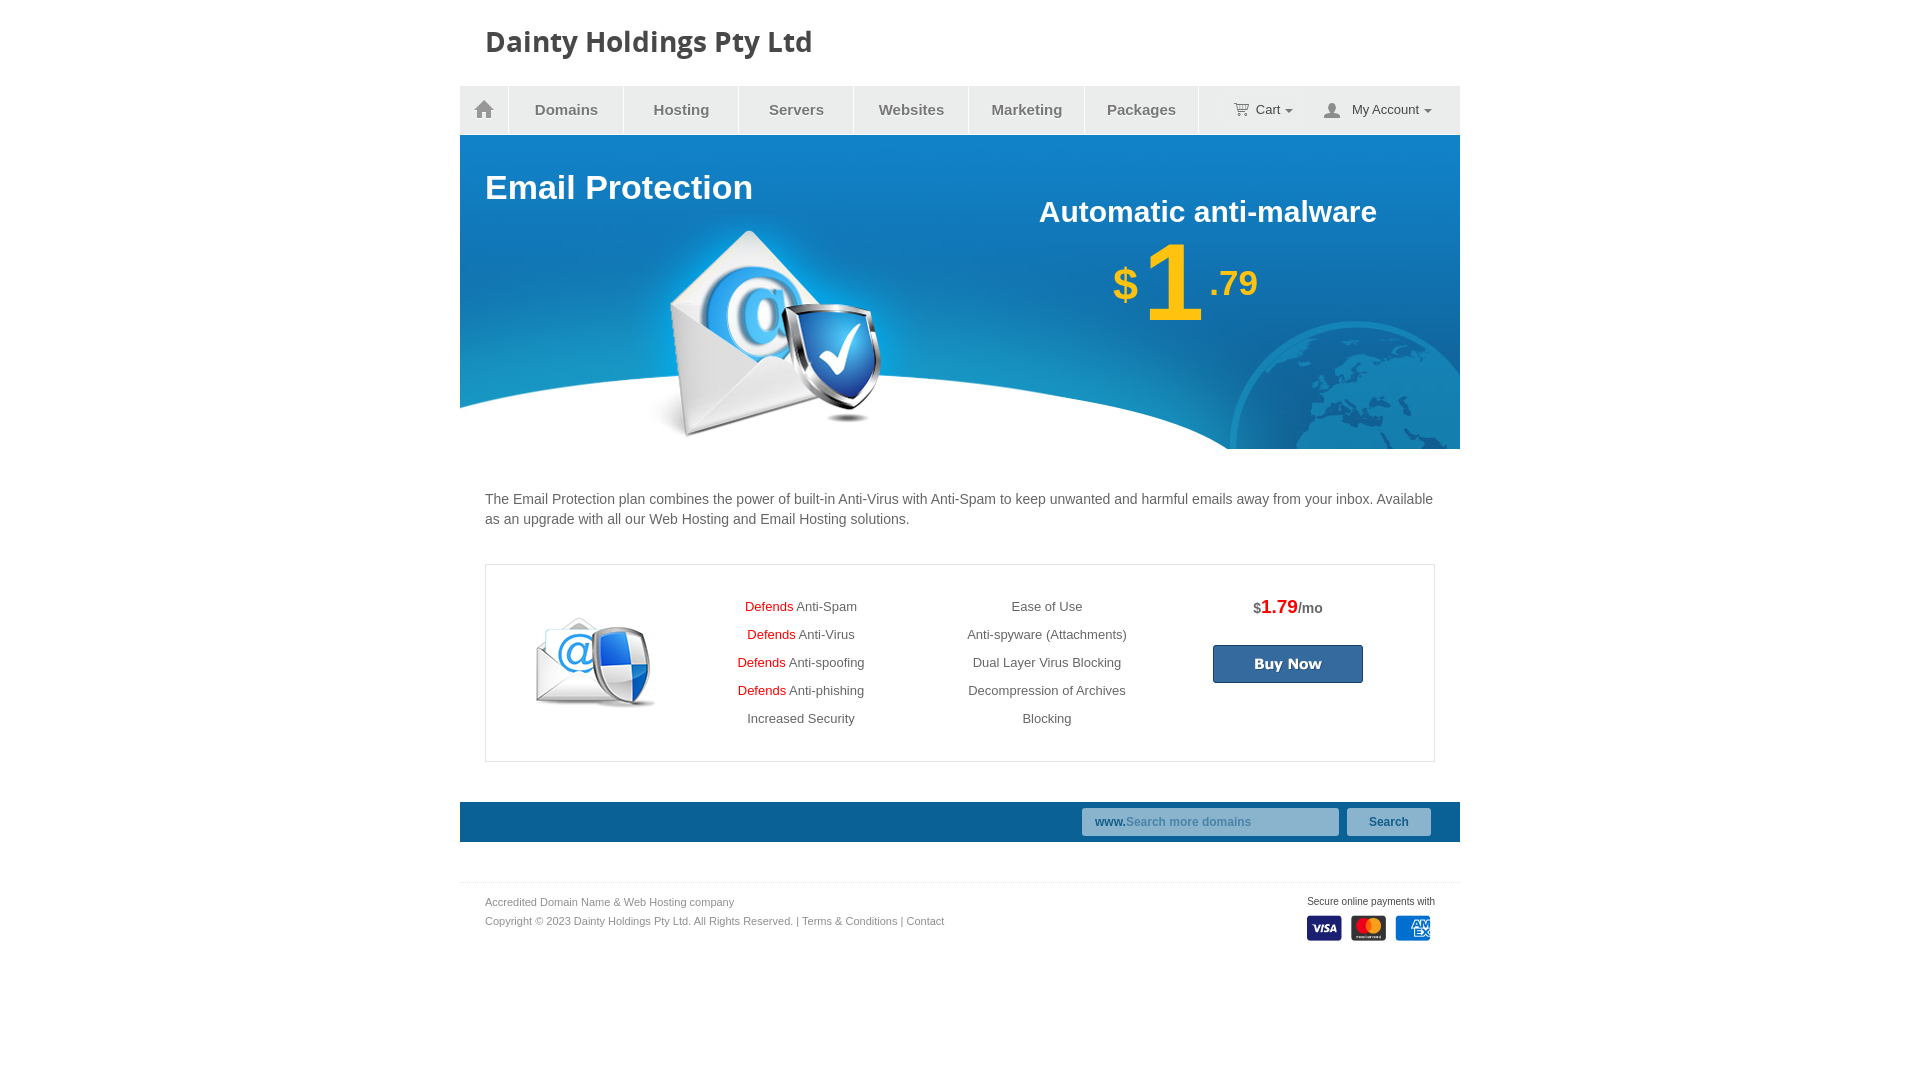 The image size is (1920, 1080). Describe the element at coordinates (1288, 664) in the screenshot. I see `Add to cart` at that location.